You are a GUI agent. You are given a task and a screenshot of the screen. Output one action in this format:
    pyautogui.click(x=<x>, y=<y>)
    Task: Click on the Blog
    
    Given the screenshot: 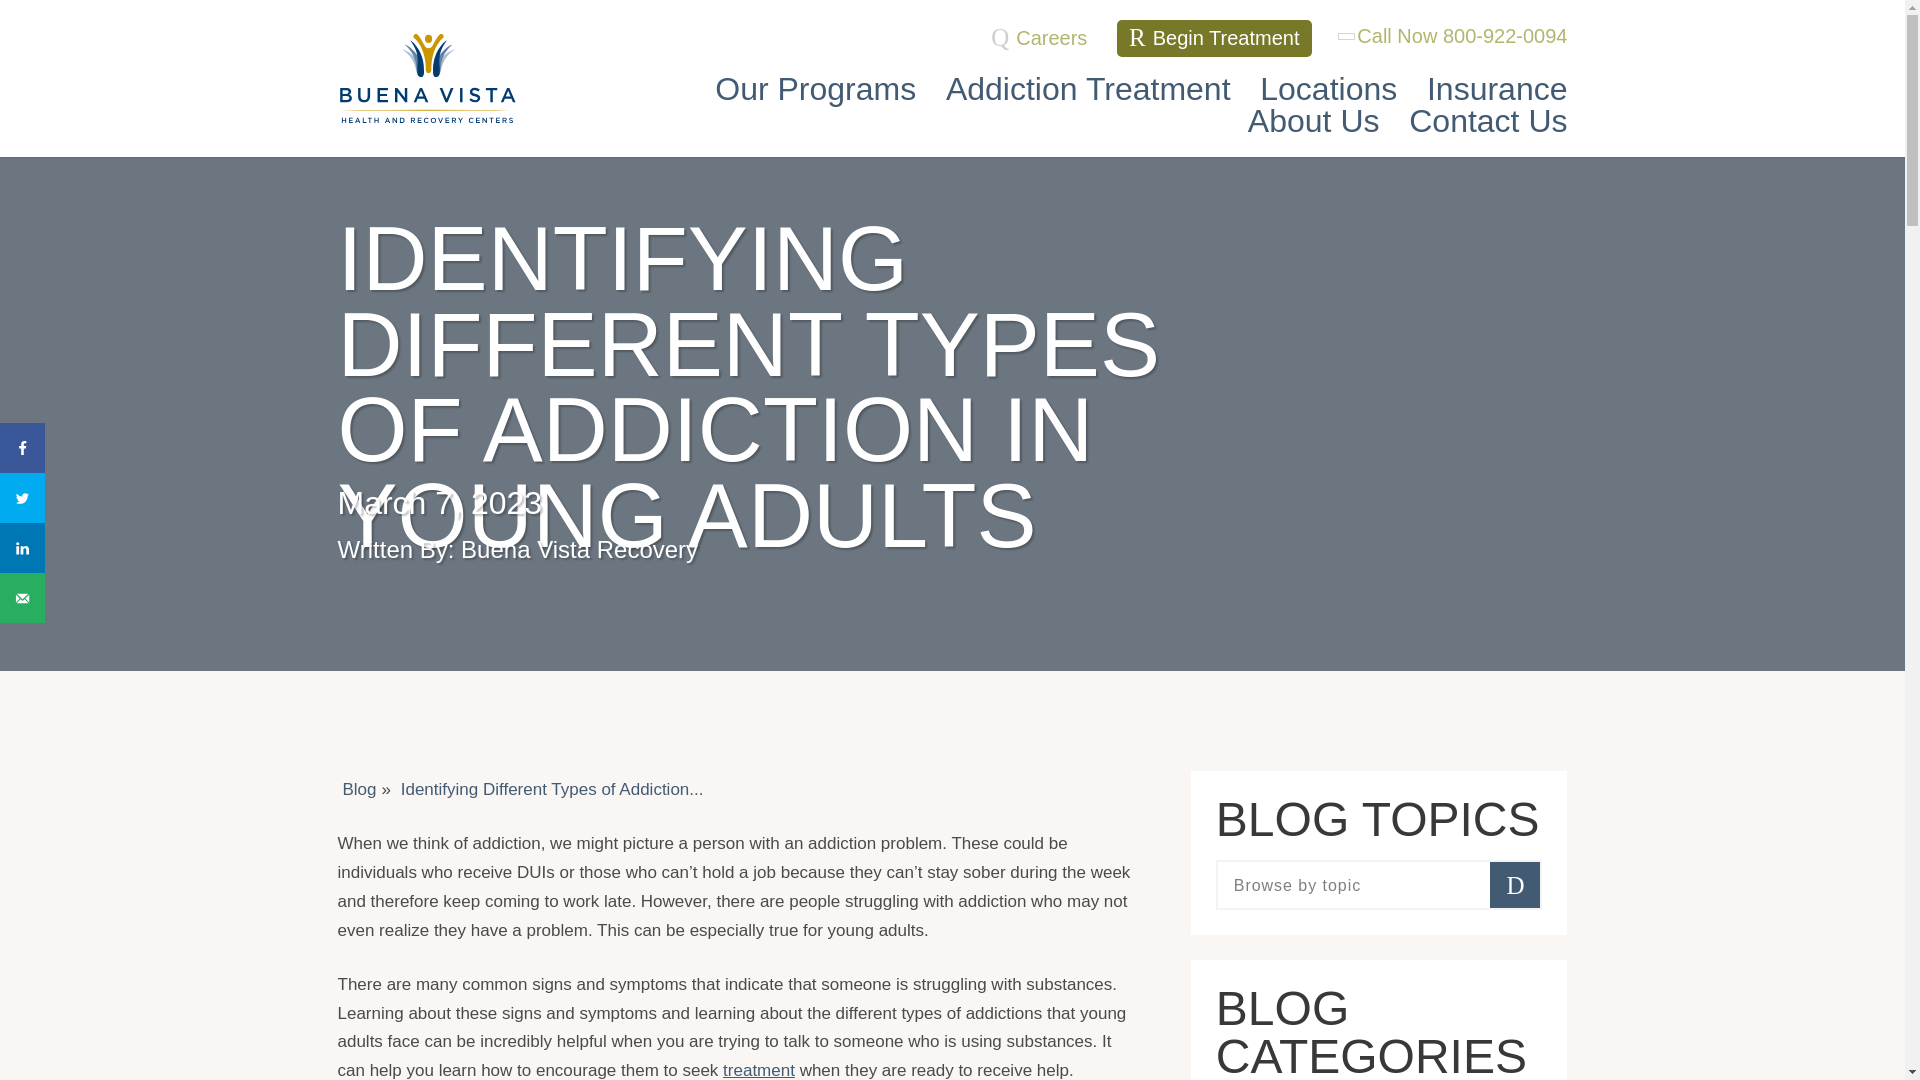 What is the action you would take?
    pyautogui.click(x=360, y=788)
    